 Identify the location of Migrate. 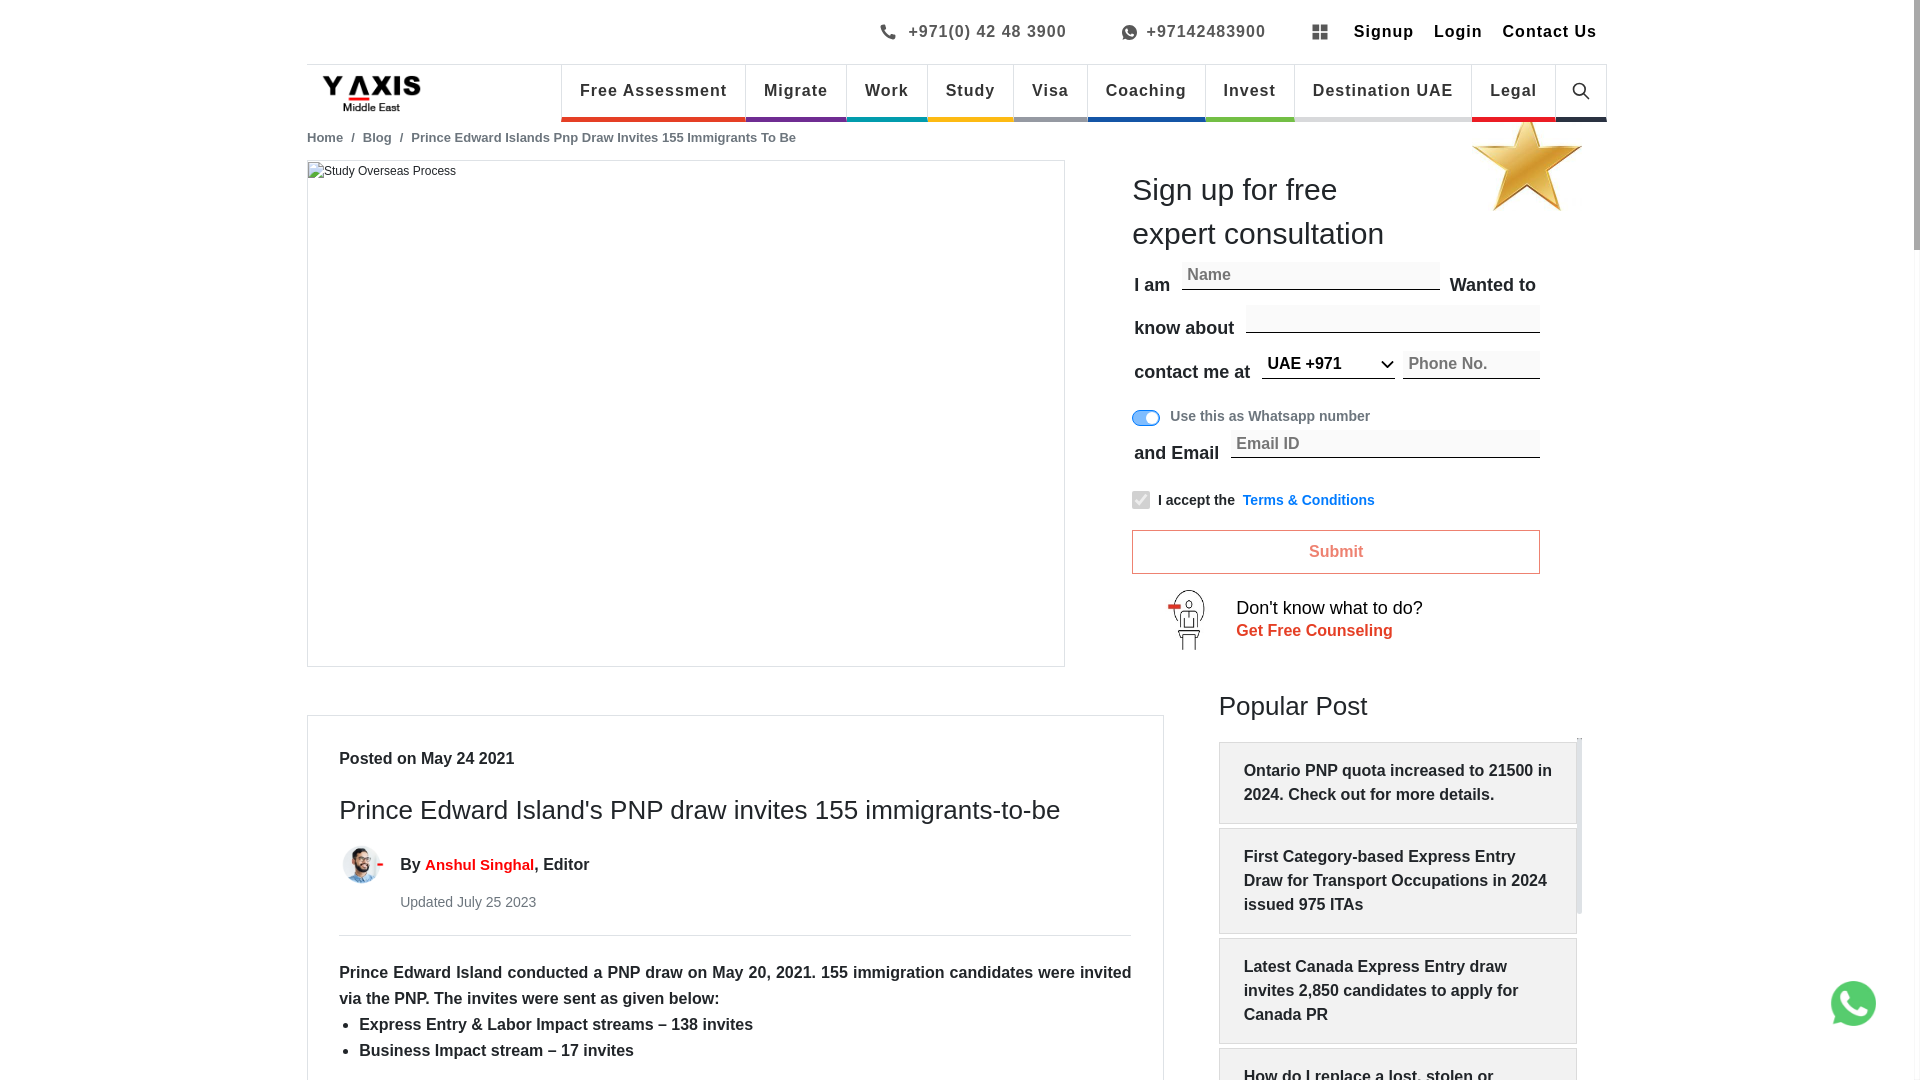
(796, 90).